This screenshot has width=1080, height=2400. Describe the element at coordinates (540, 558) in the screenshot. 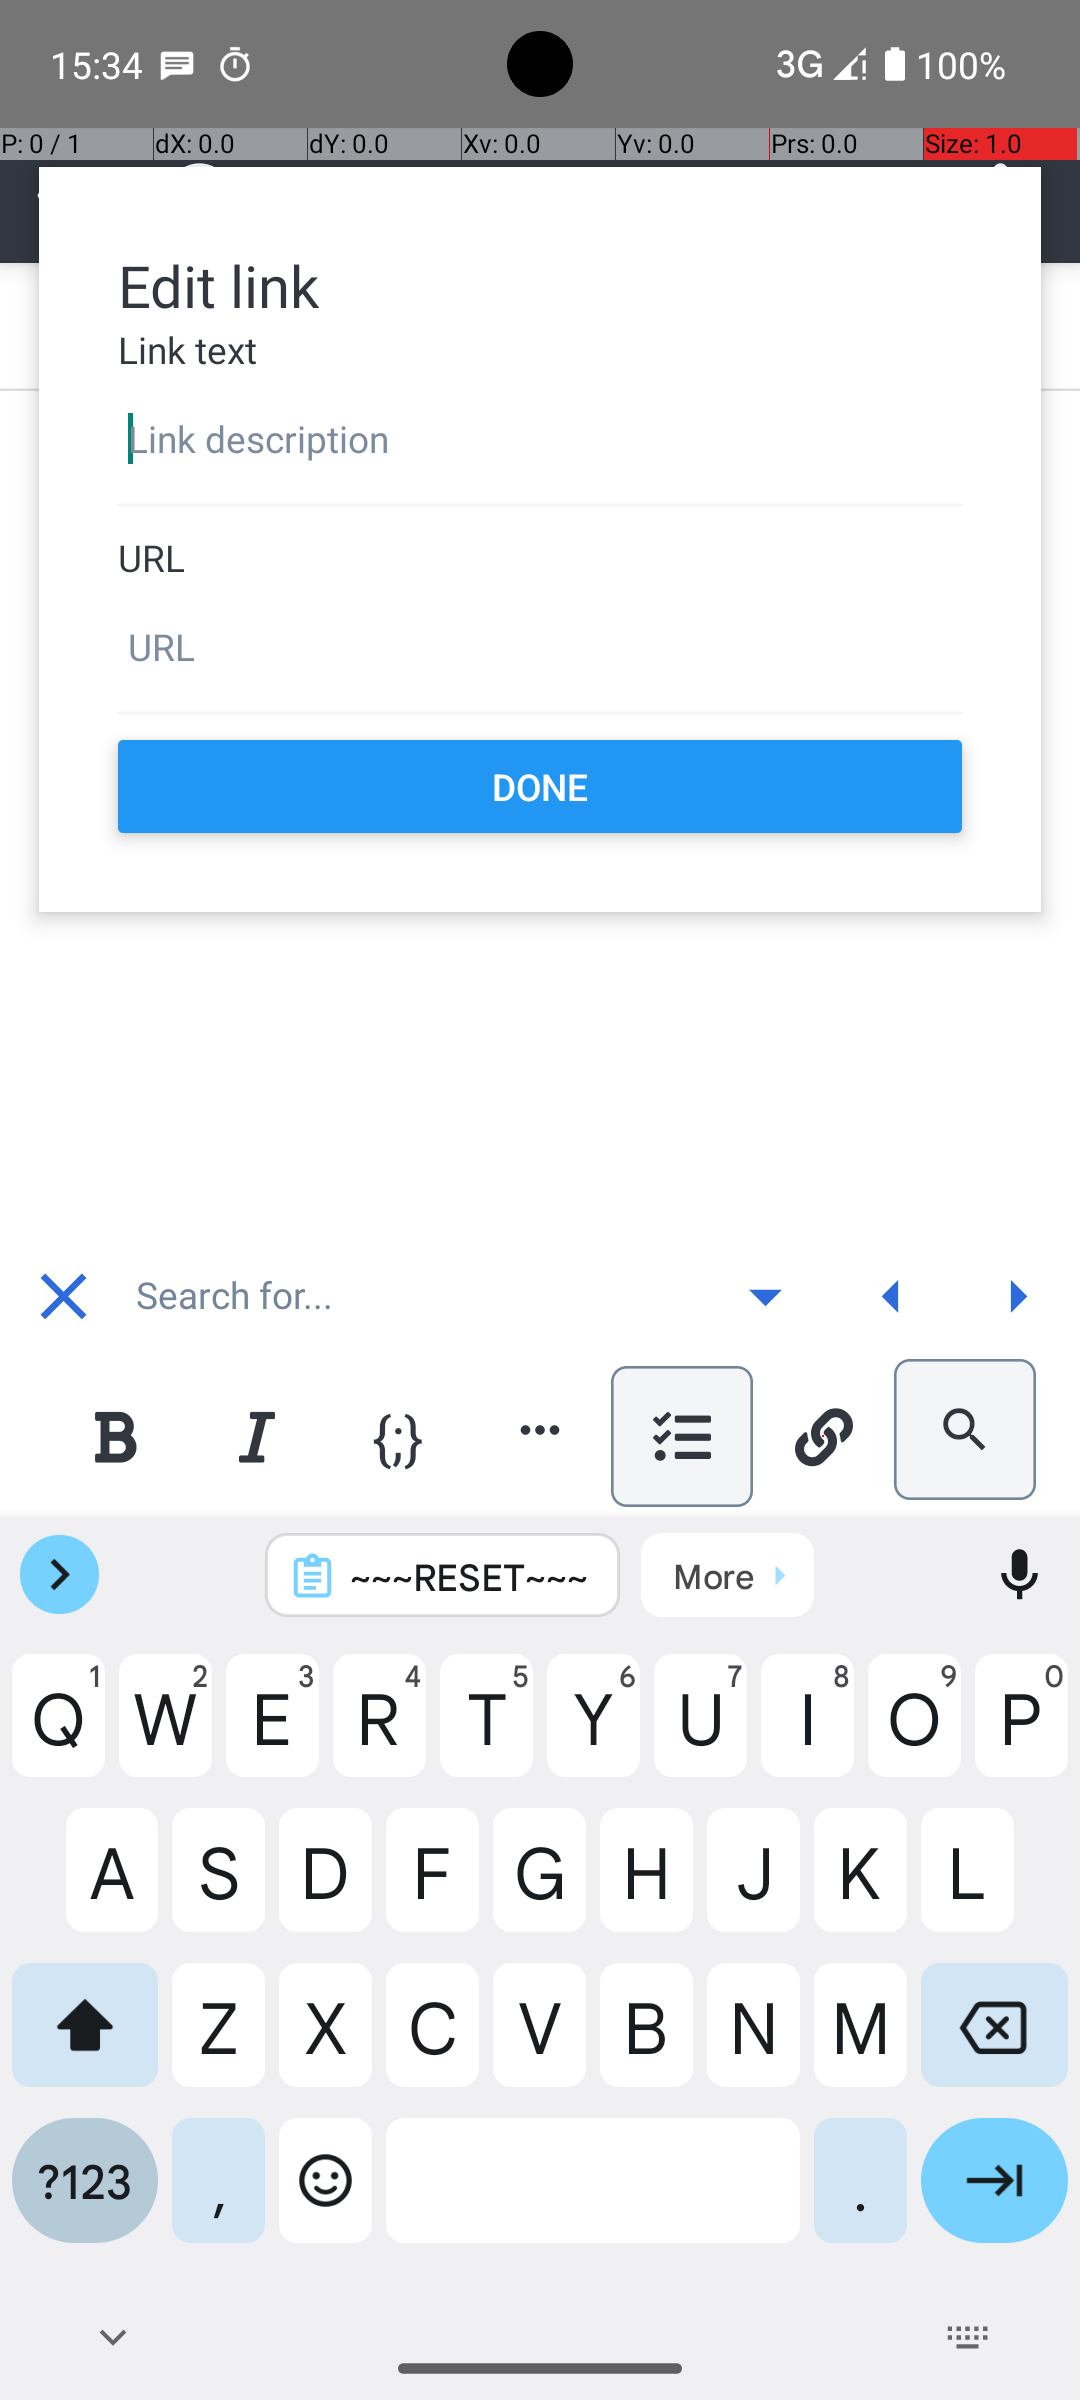

I see `URL` at that location.